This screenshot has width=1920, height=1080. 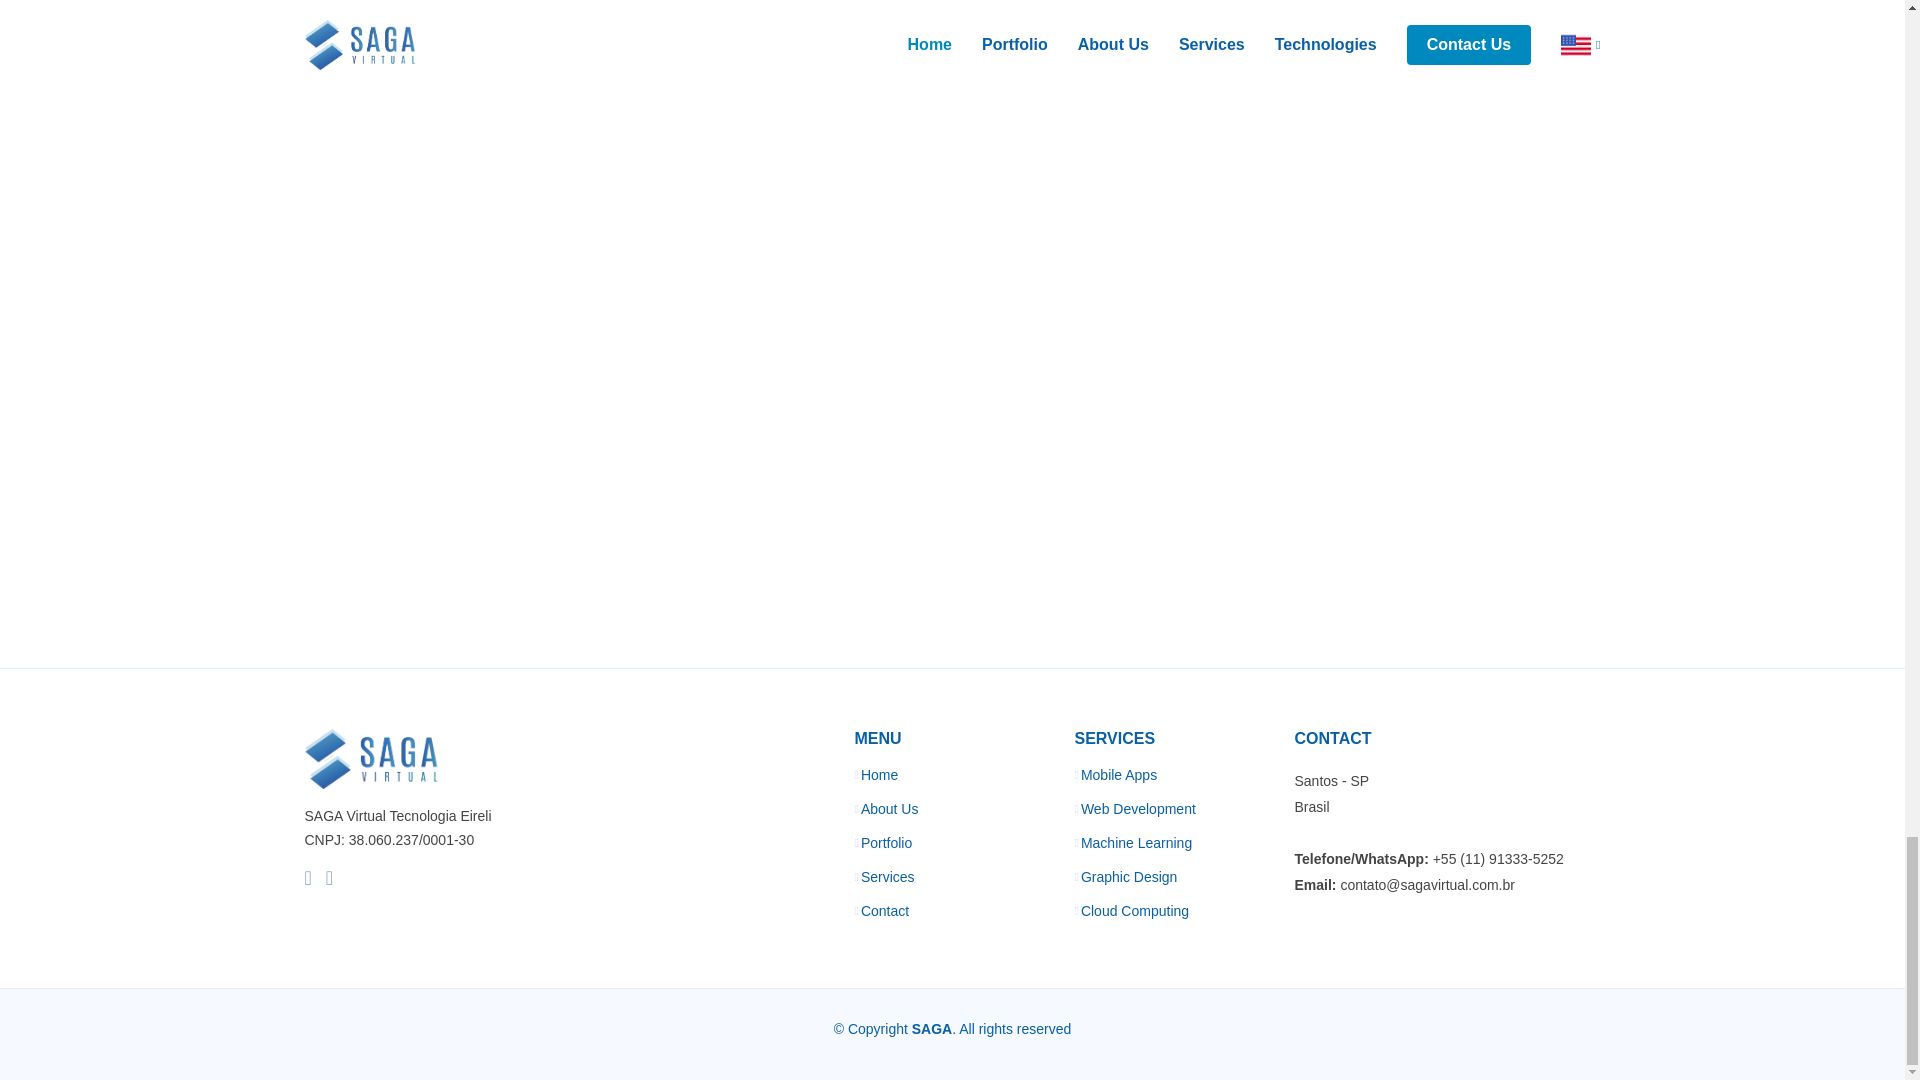 What do you see at coordinates (890, 809) in the screenshot?
I see `About Us` at bounding box center [890, 809].